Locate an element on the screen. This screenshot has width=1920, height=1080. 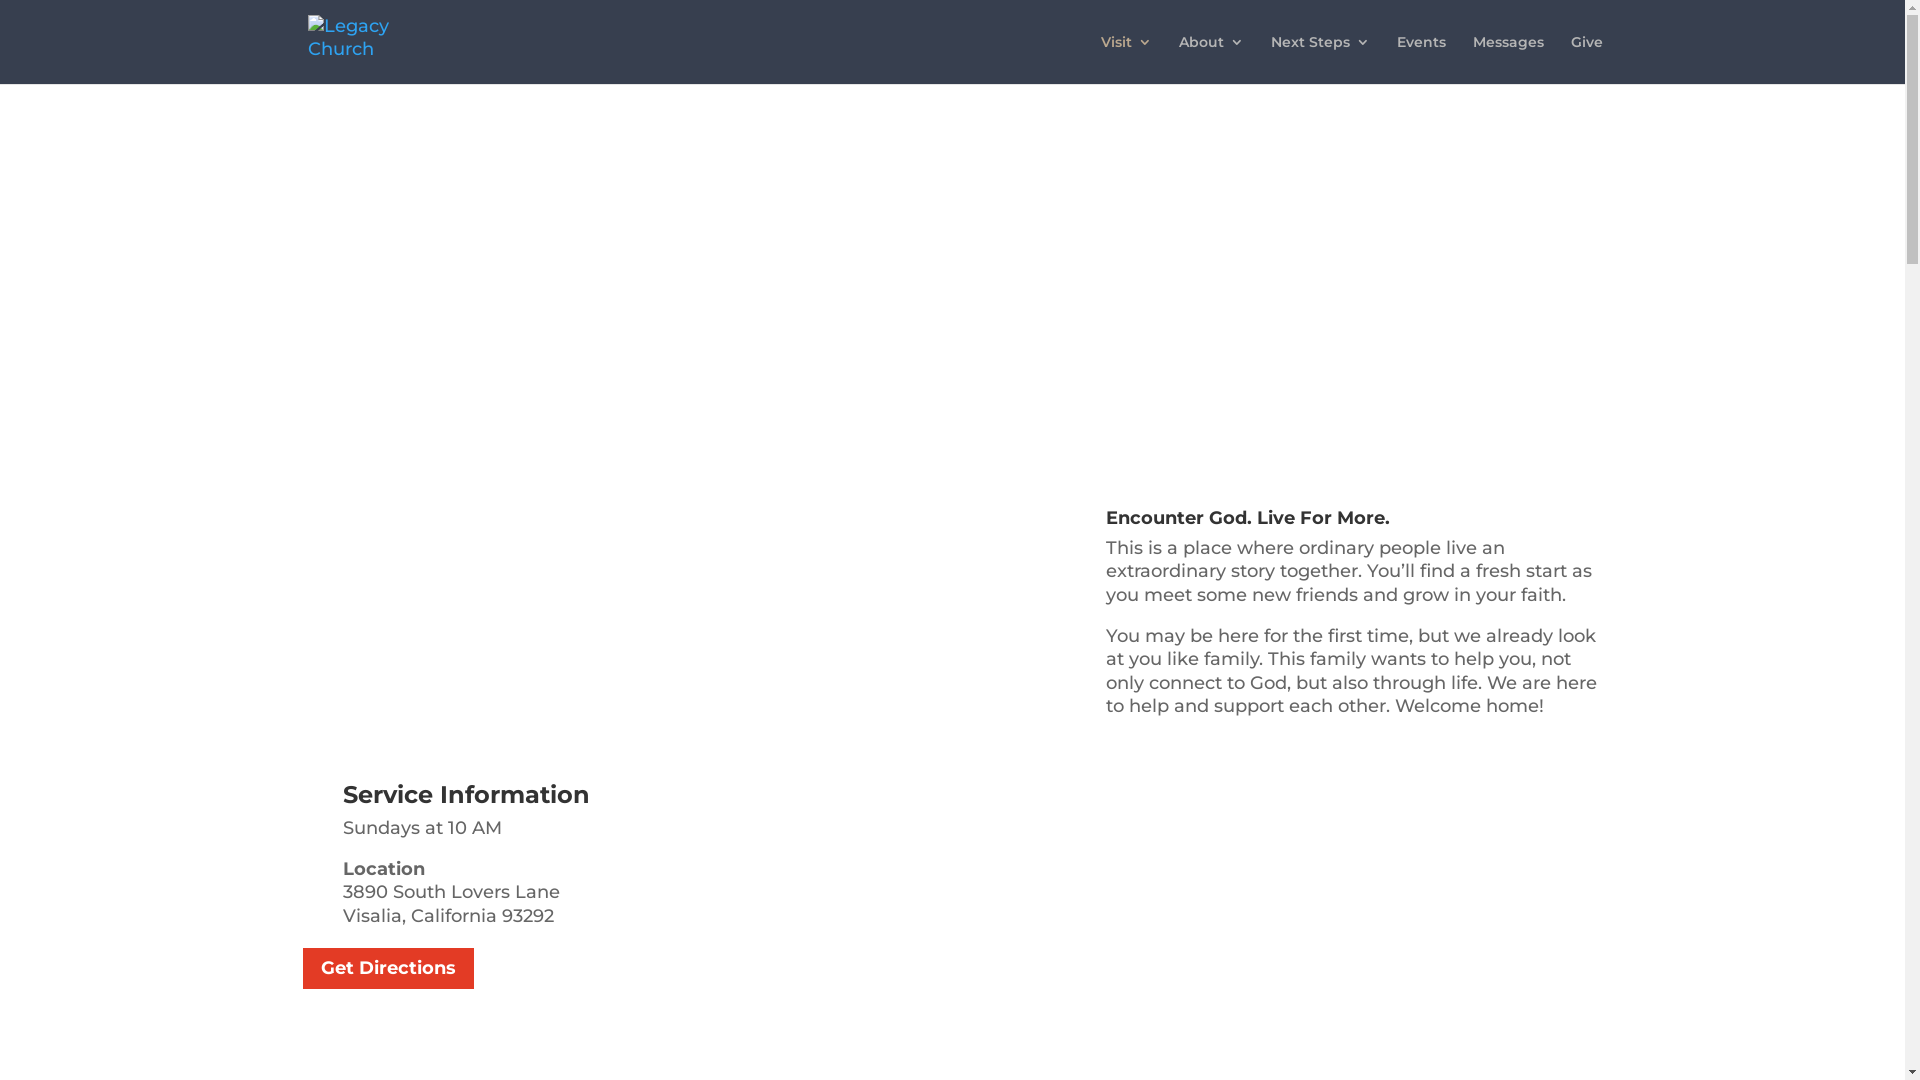
Give is located at coordinates (1586, 60).